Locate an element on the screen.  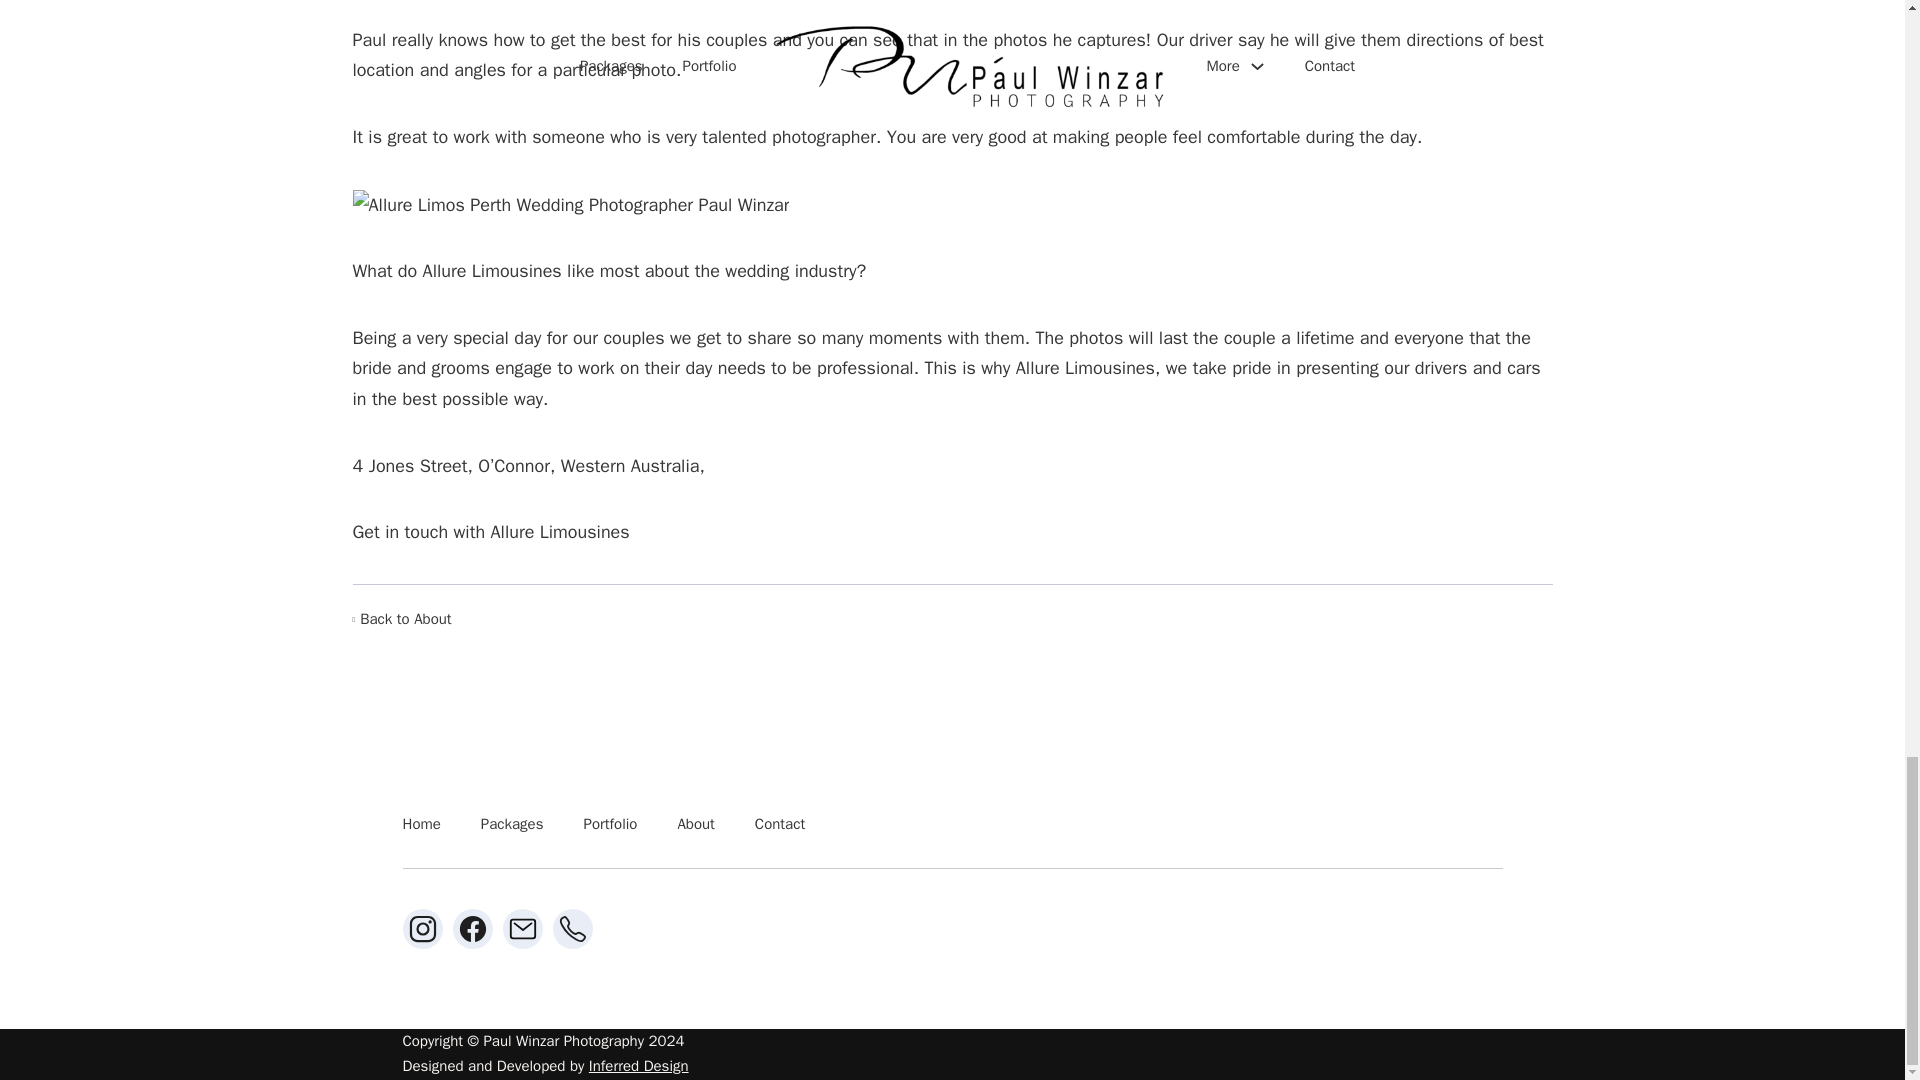
Back is located at coordinates (401, 619).